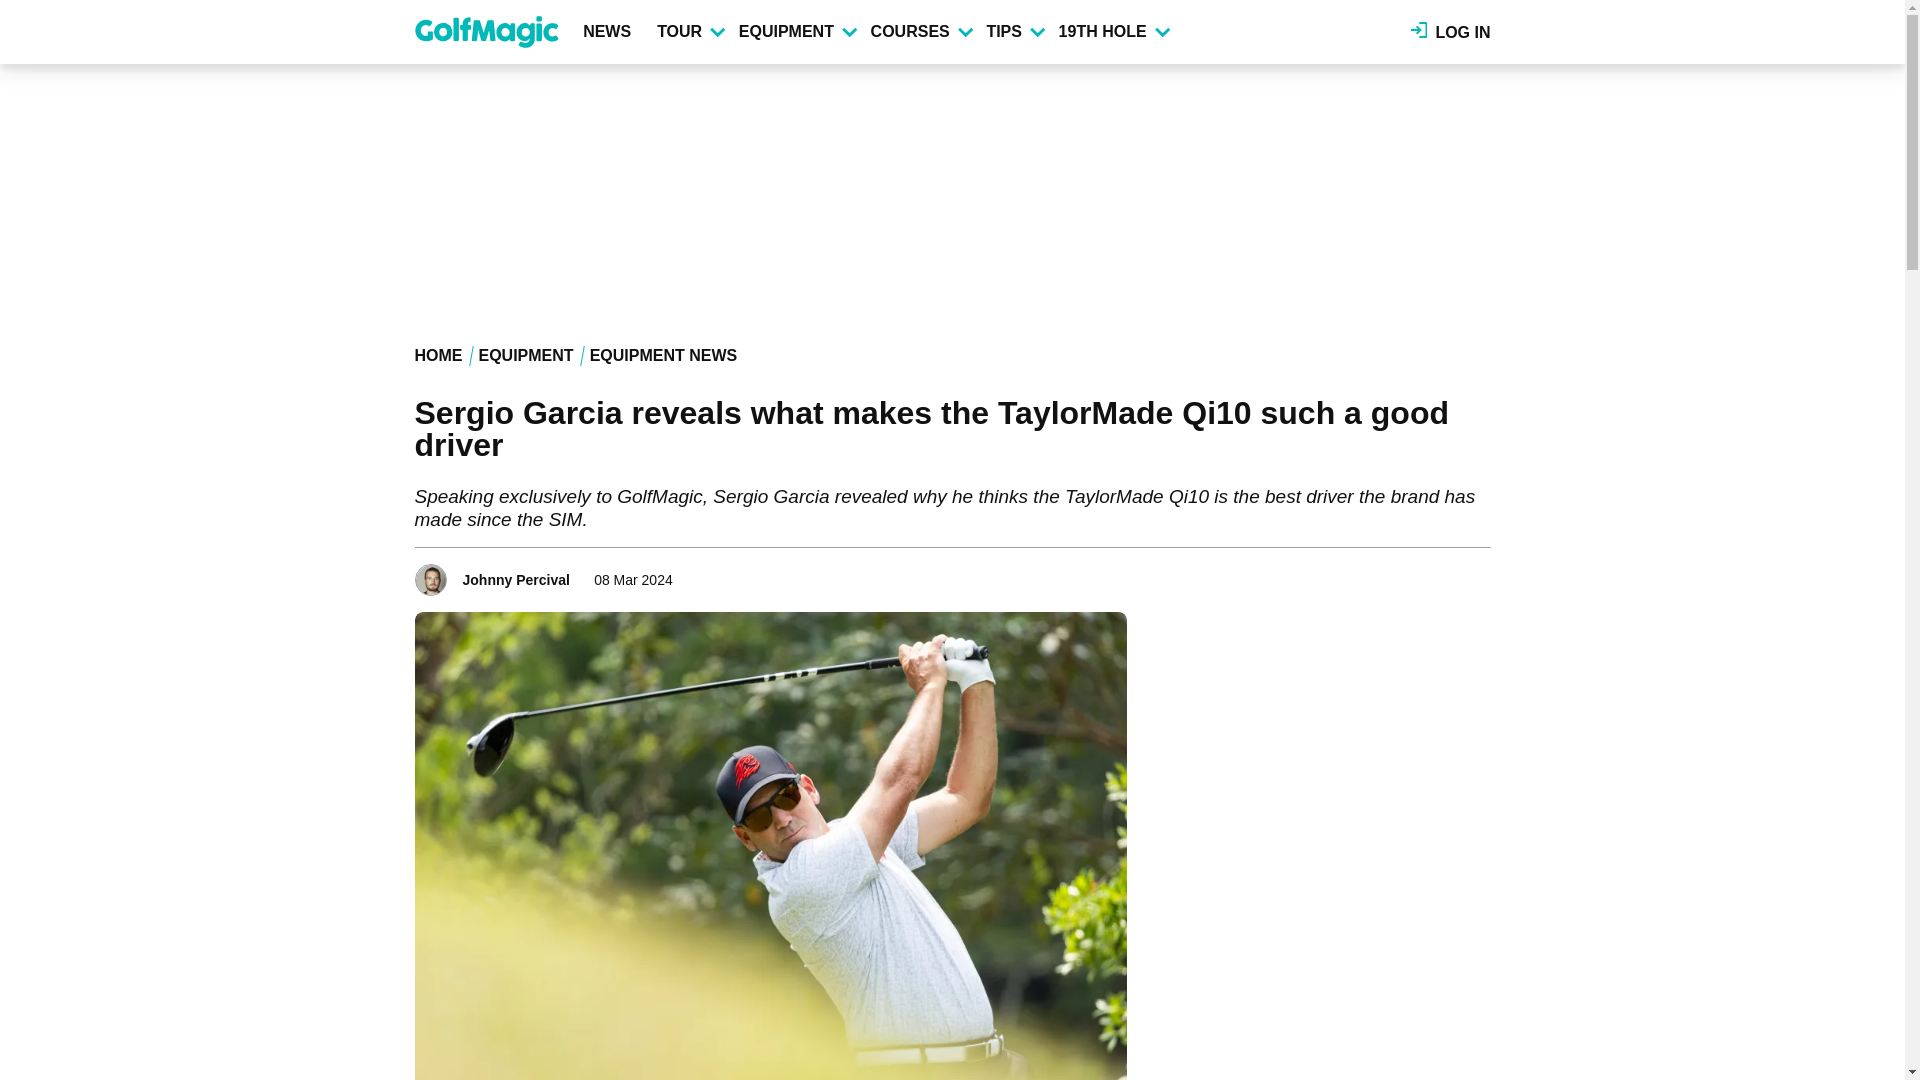 Image resolution: width=1920 pixels, height=1080 pixels. I want to click on Share to X, so click(1420, 574).